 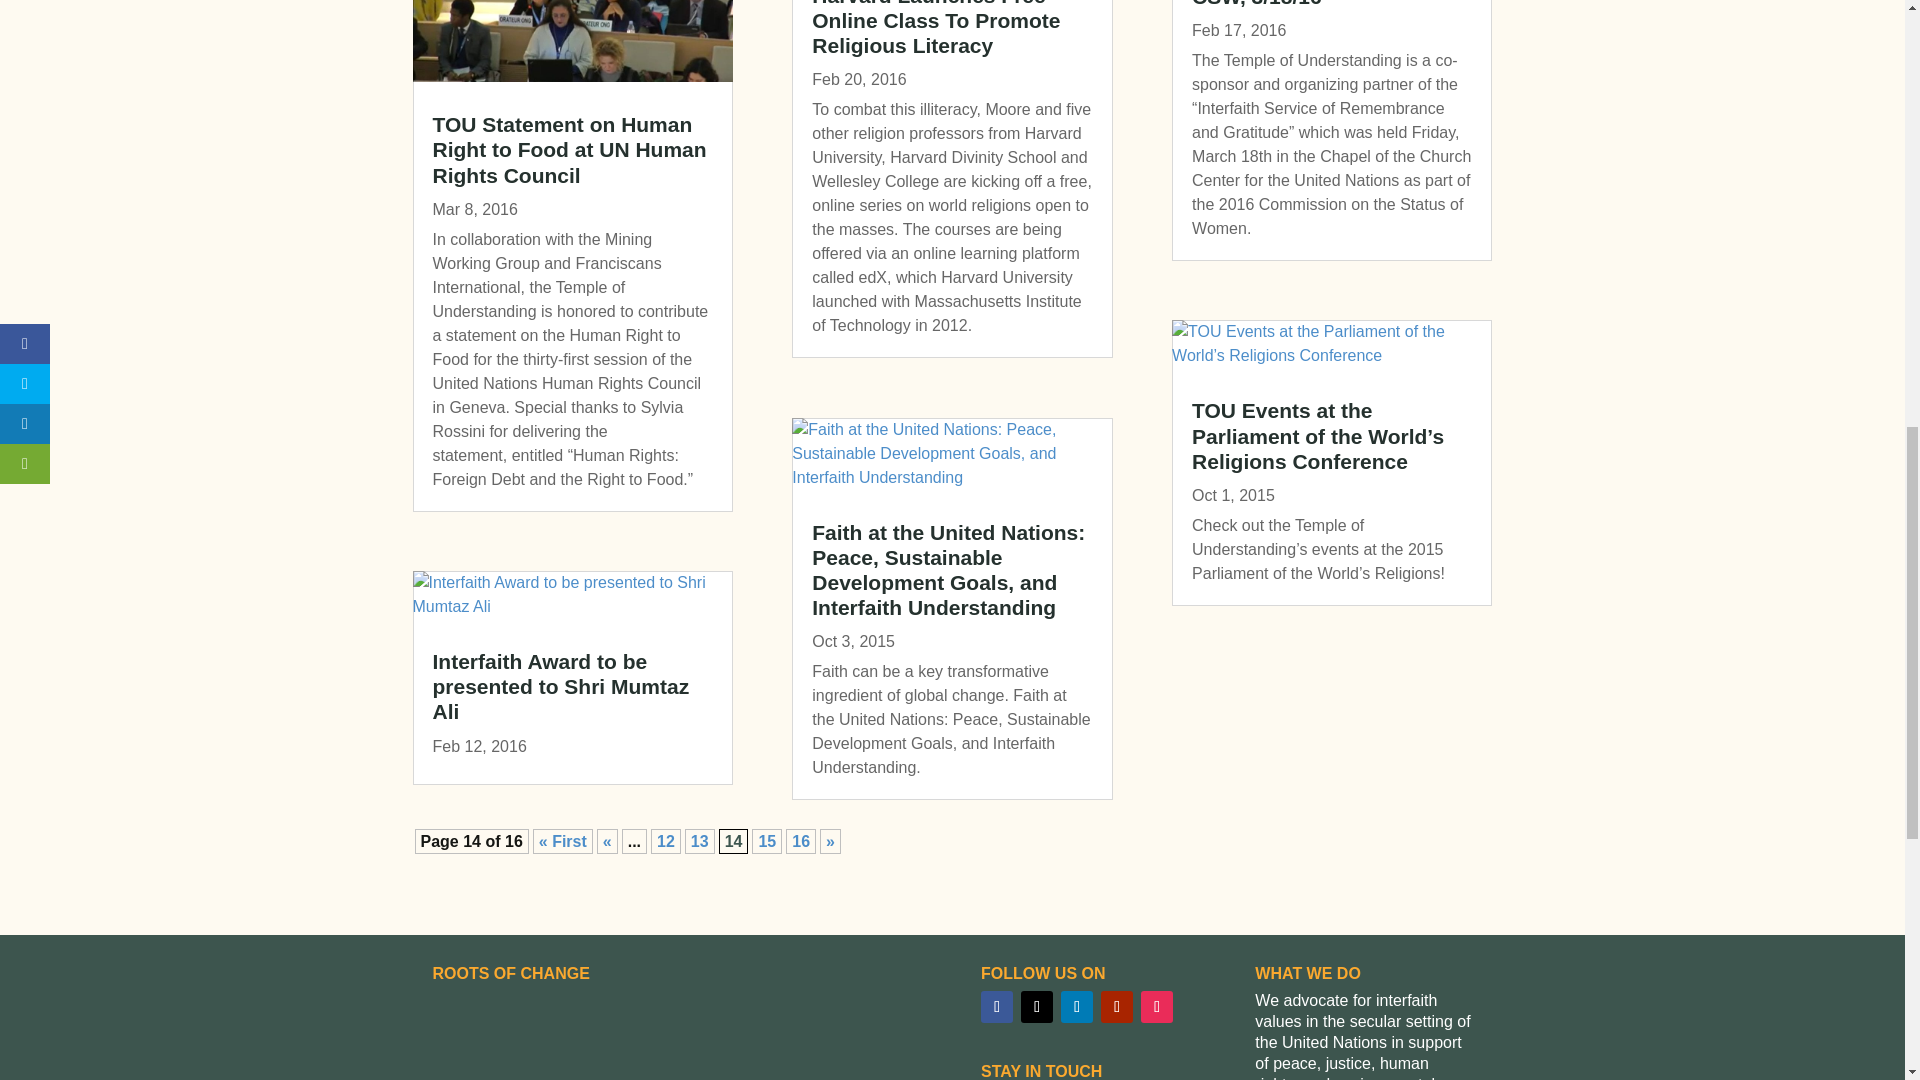 I want to click on Follow on Youtube, so click(x=1116, y=1006).